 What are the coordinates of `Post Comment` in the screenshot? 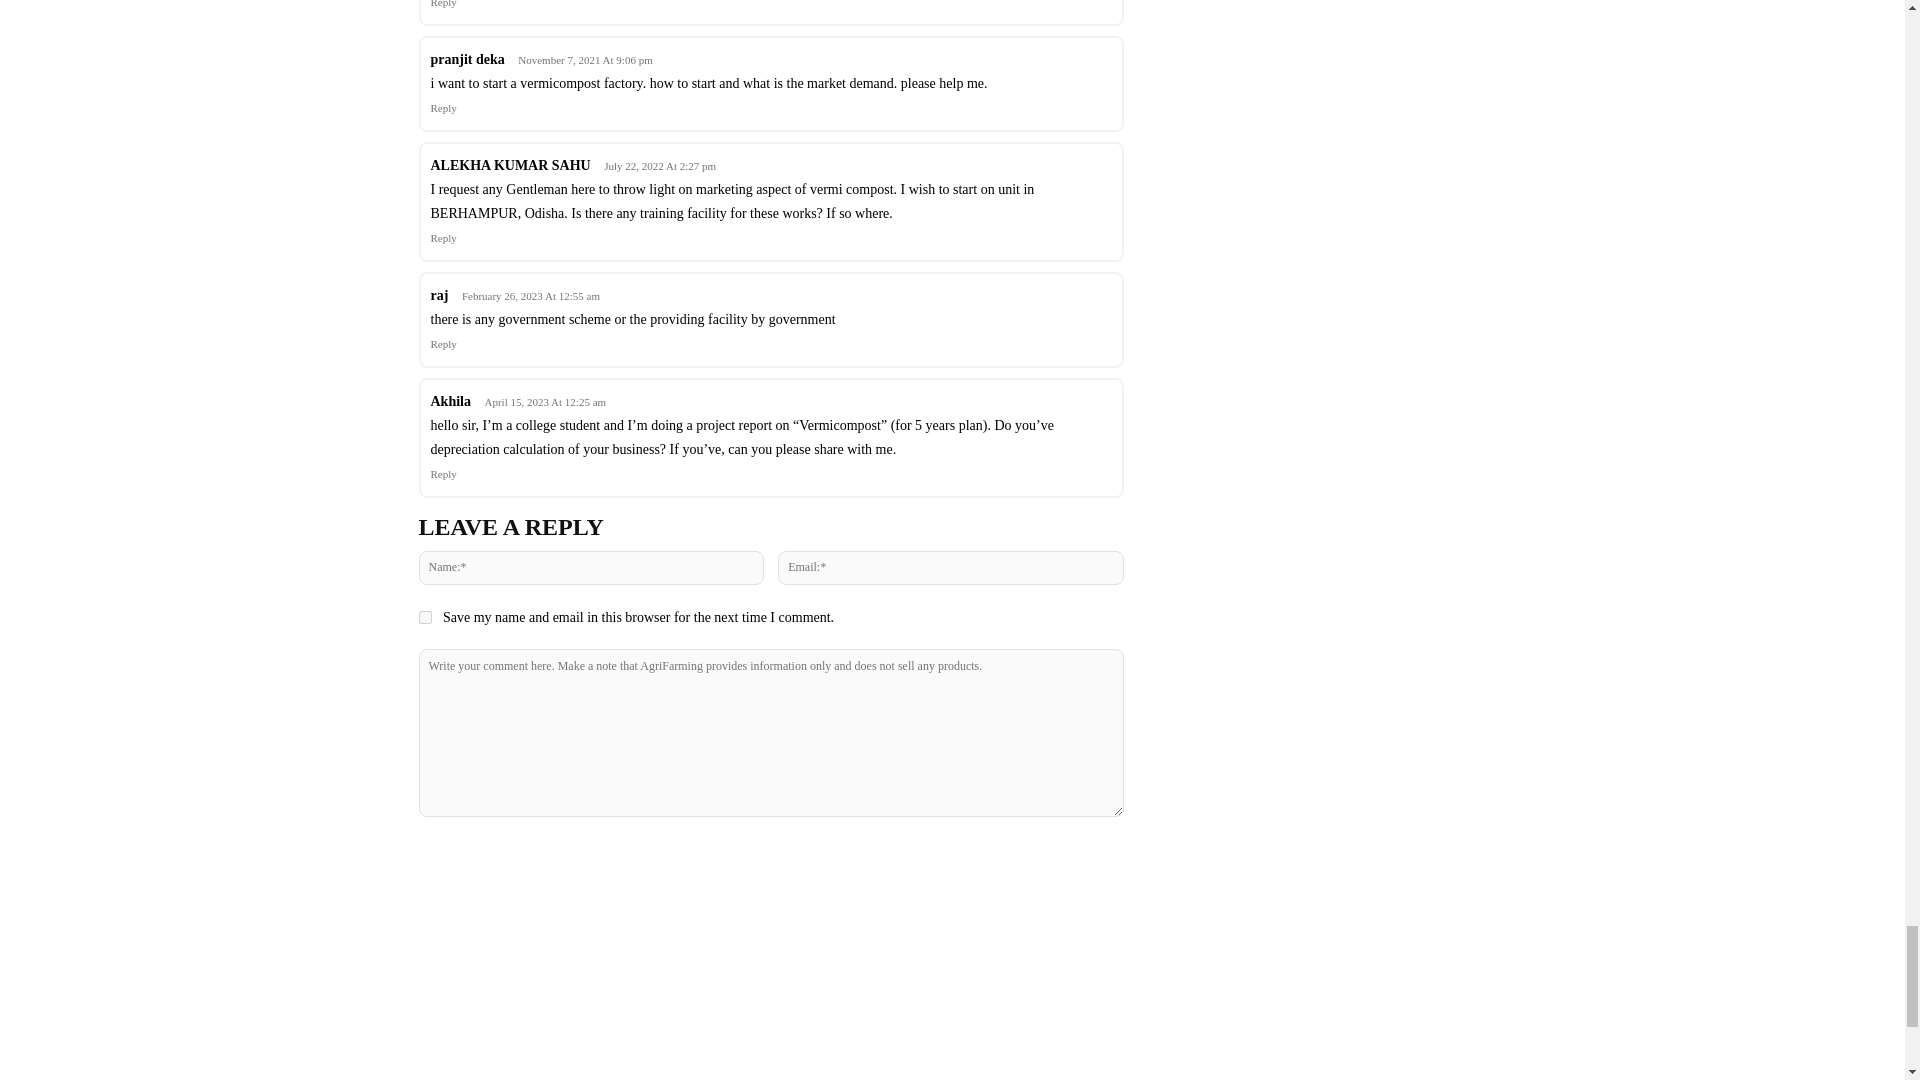 It's located at (770, 856).